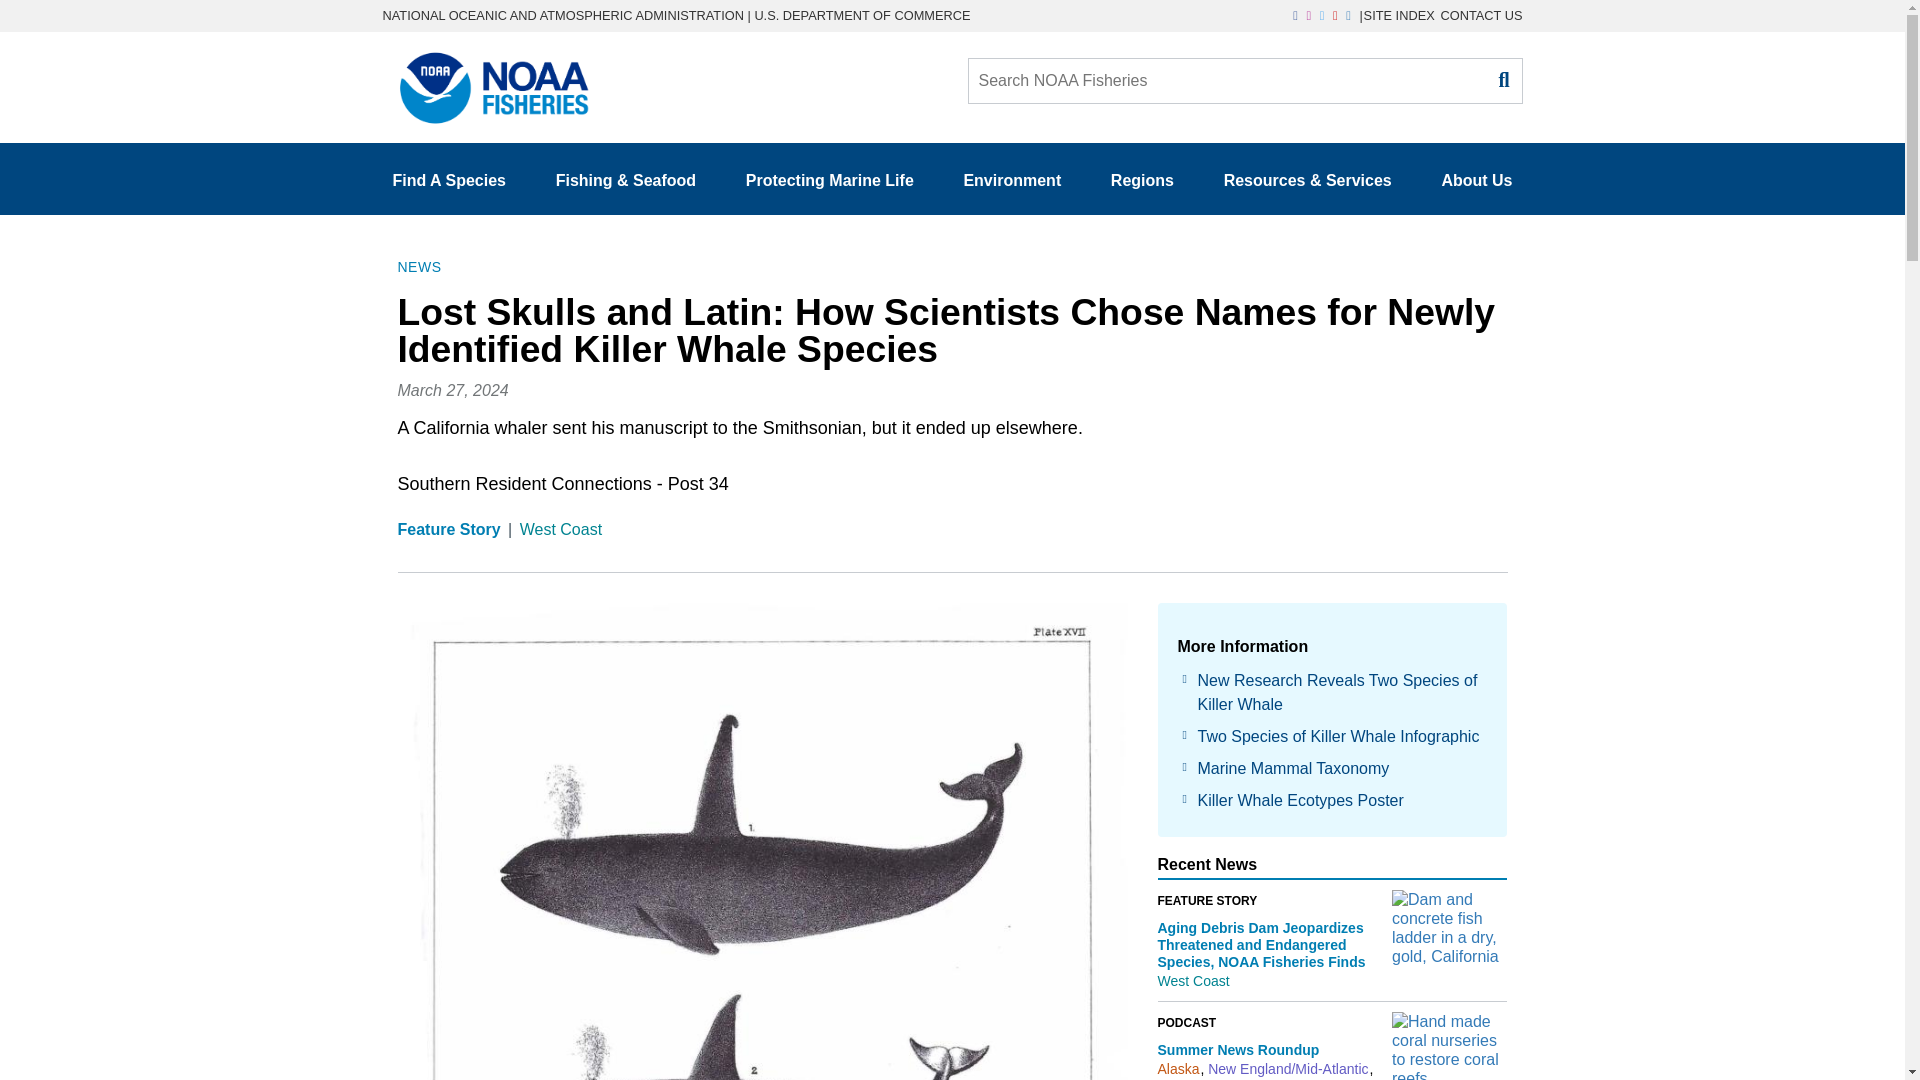 The image size is (1920, 1080). What do you see at coordinates (562, 14) in the screenshot?
I see `NATIONAL OCEANIC AND ATMOSPHERIC ADMINISTRATION` at bounding box center [562, 14].